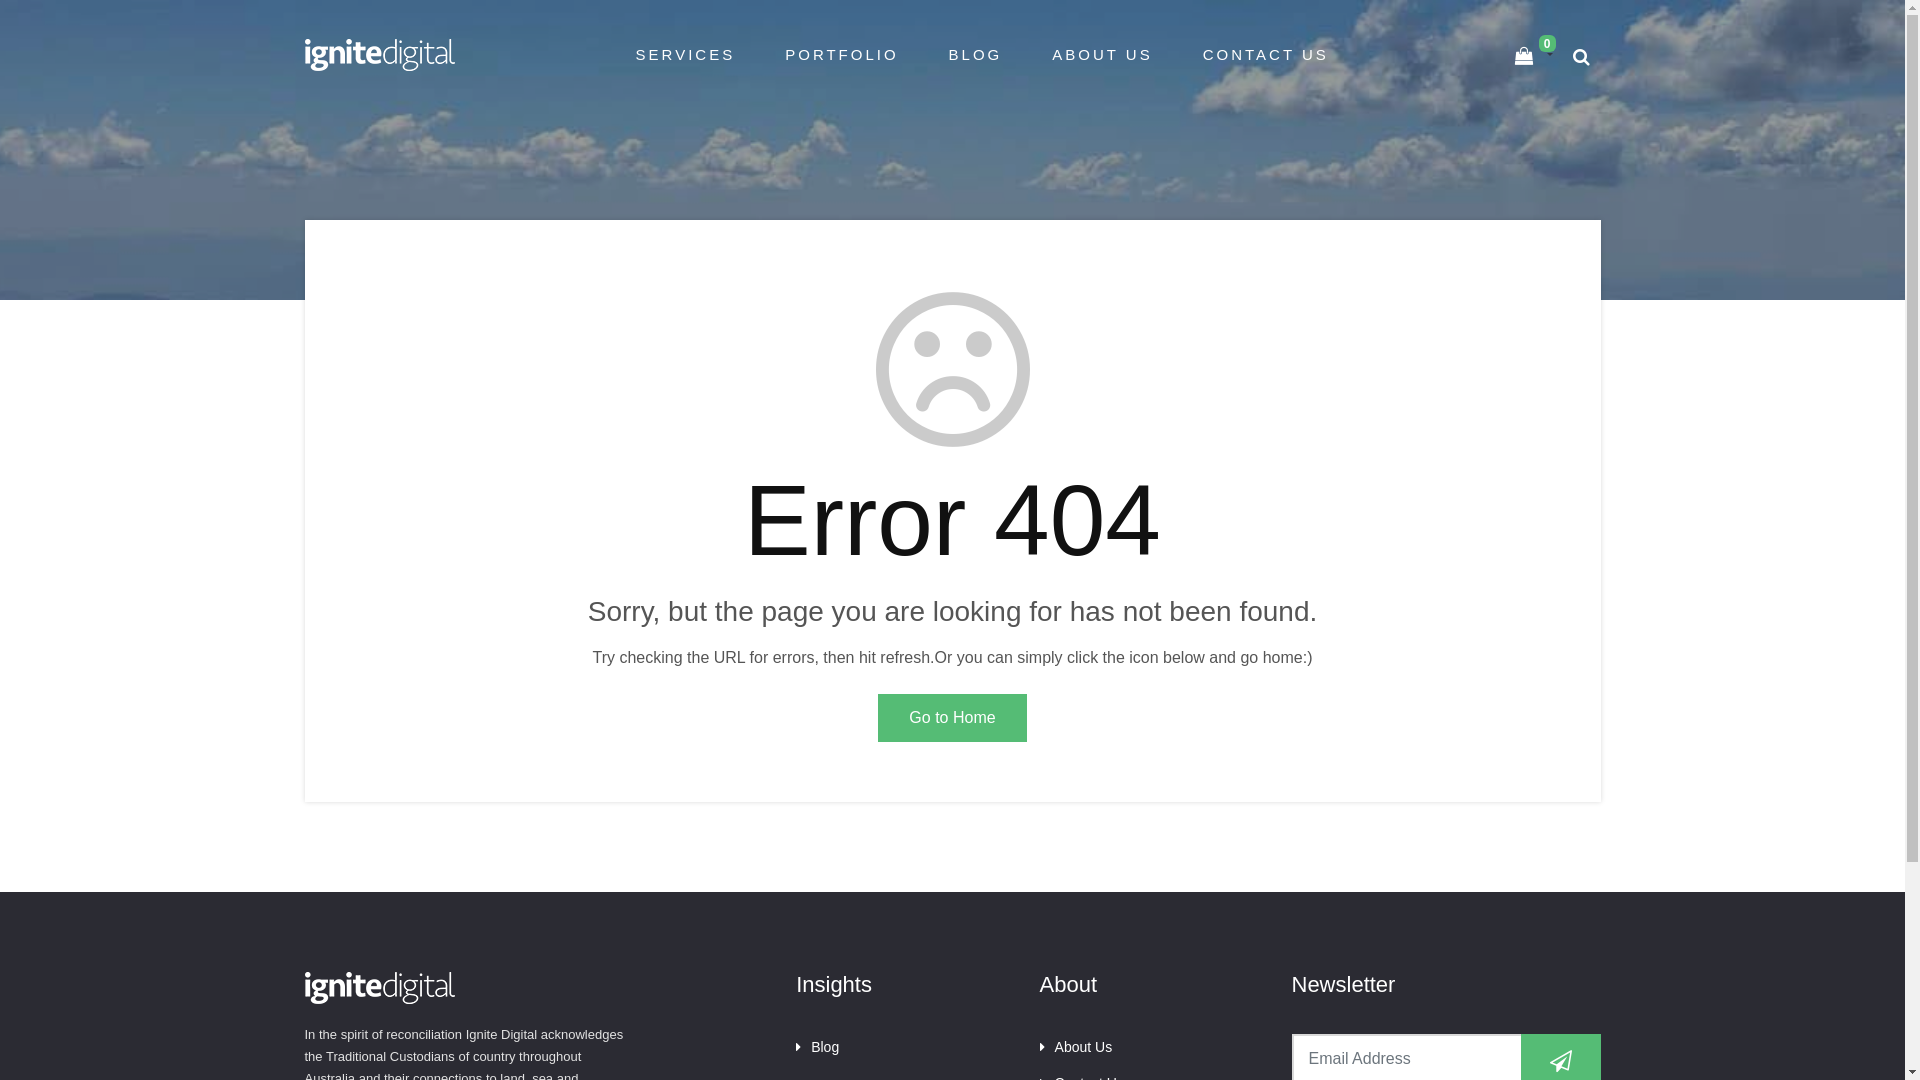  What do you see at coordinates (1076, 1047) in the screenshot?
I see `About Us` at bounding box center [1076, 1047].